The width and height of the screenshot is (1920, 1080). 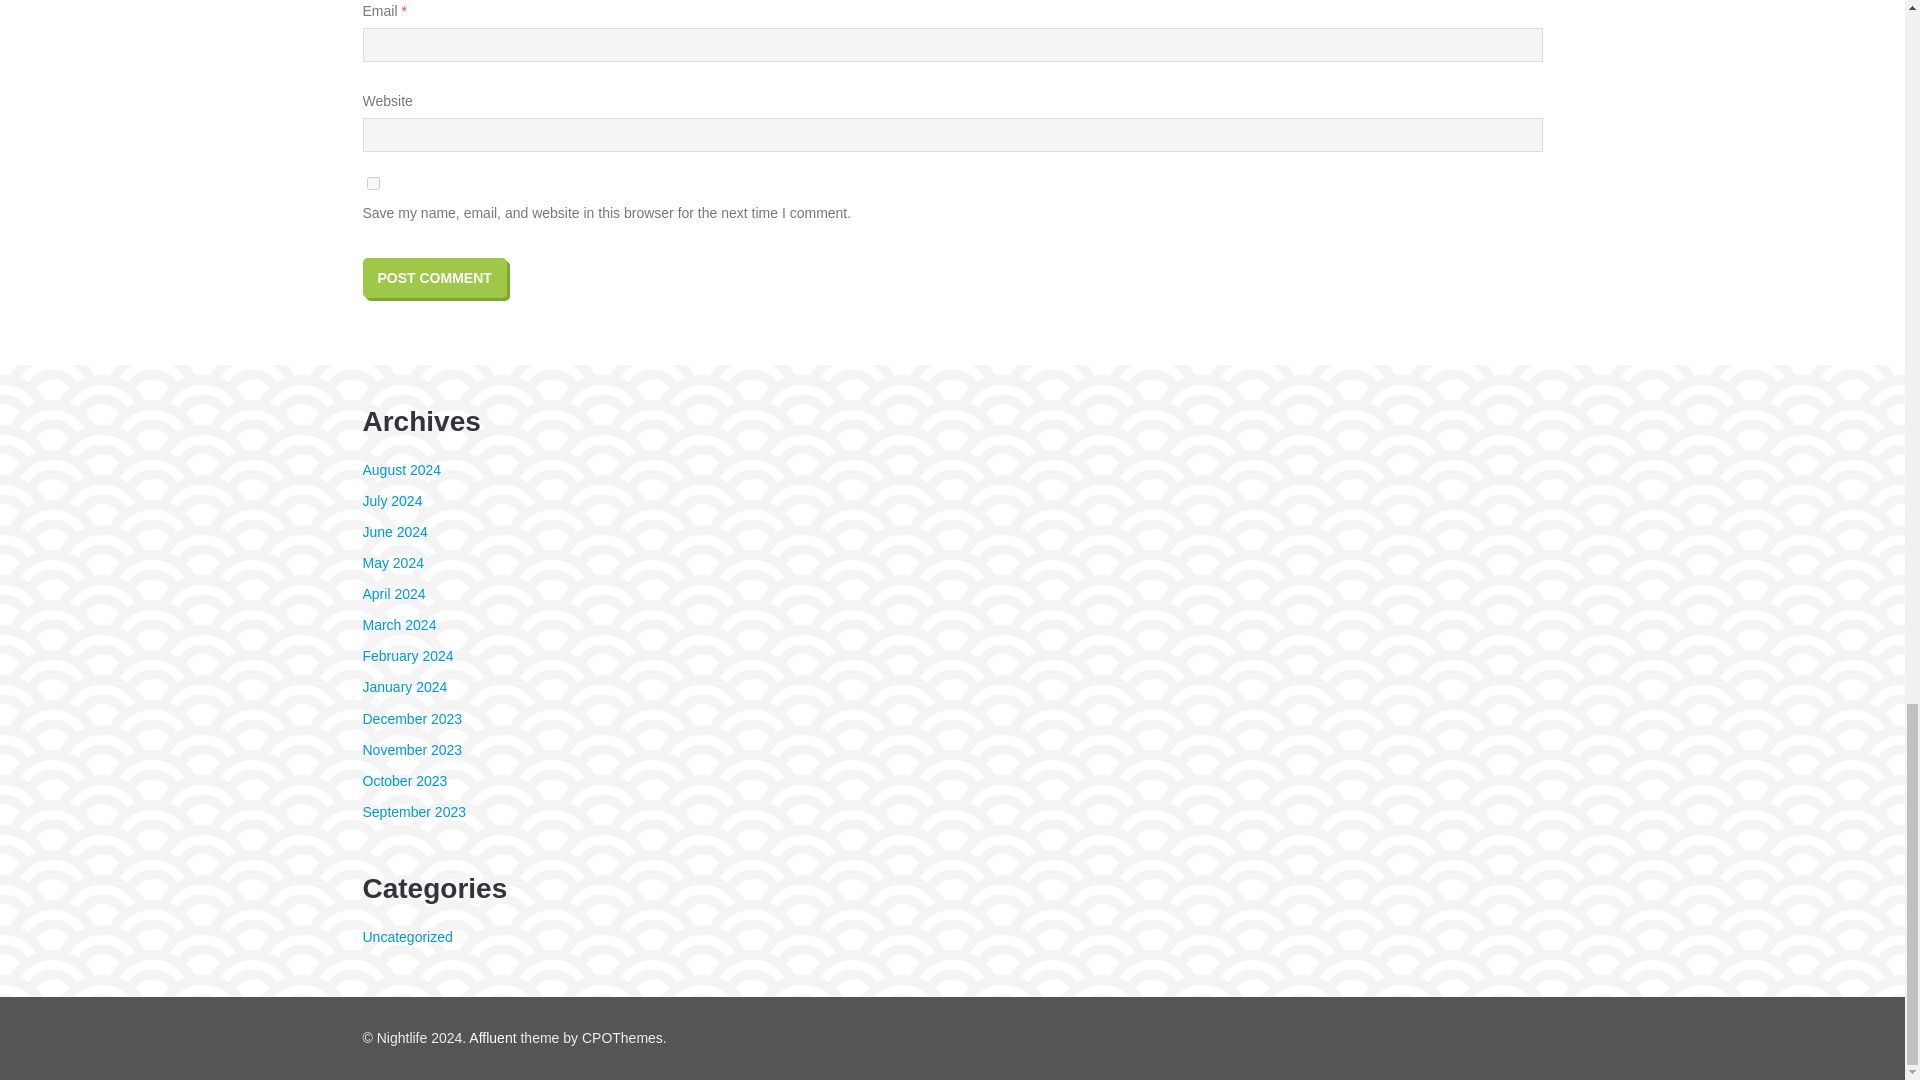 I want to click on March 2024, so click(x=398, y=624).